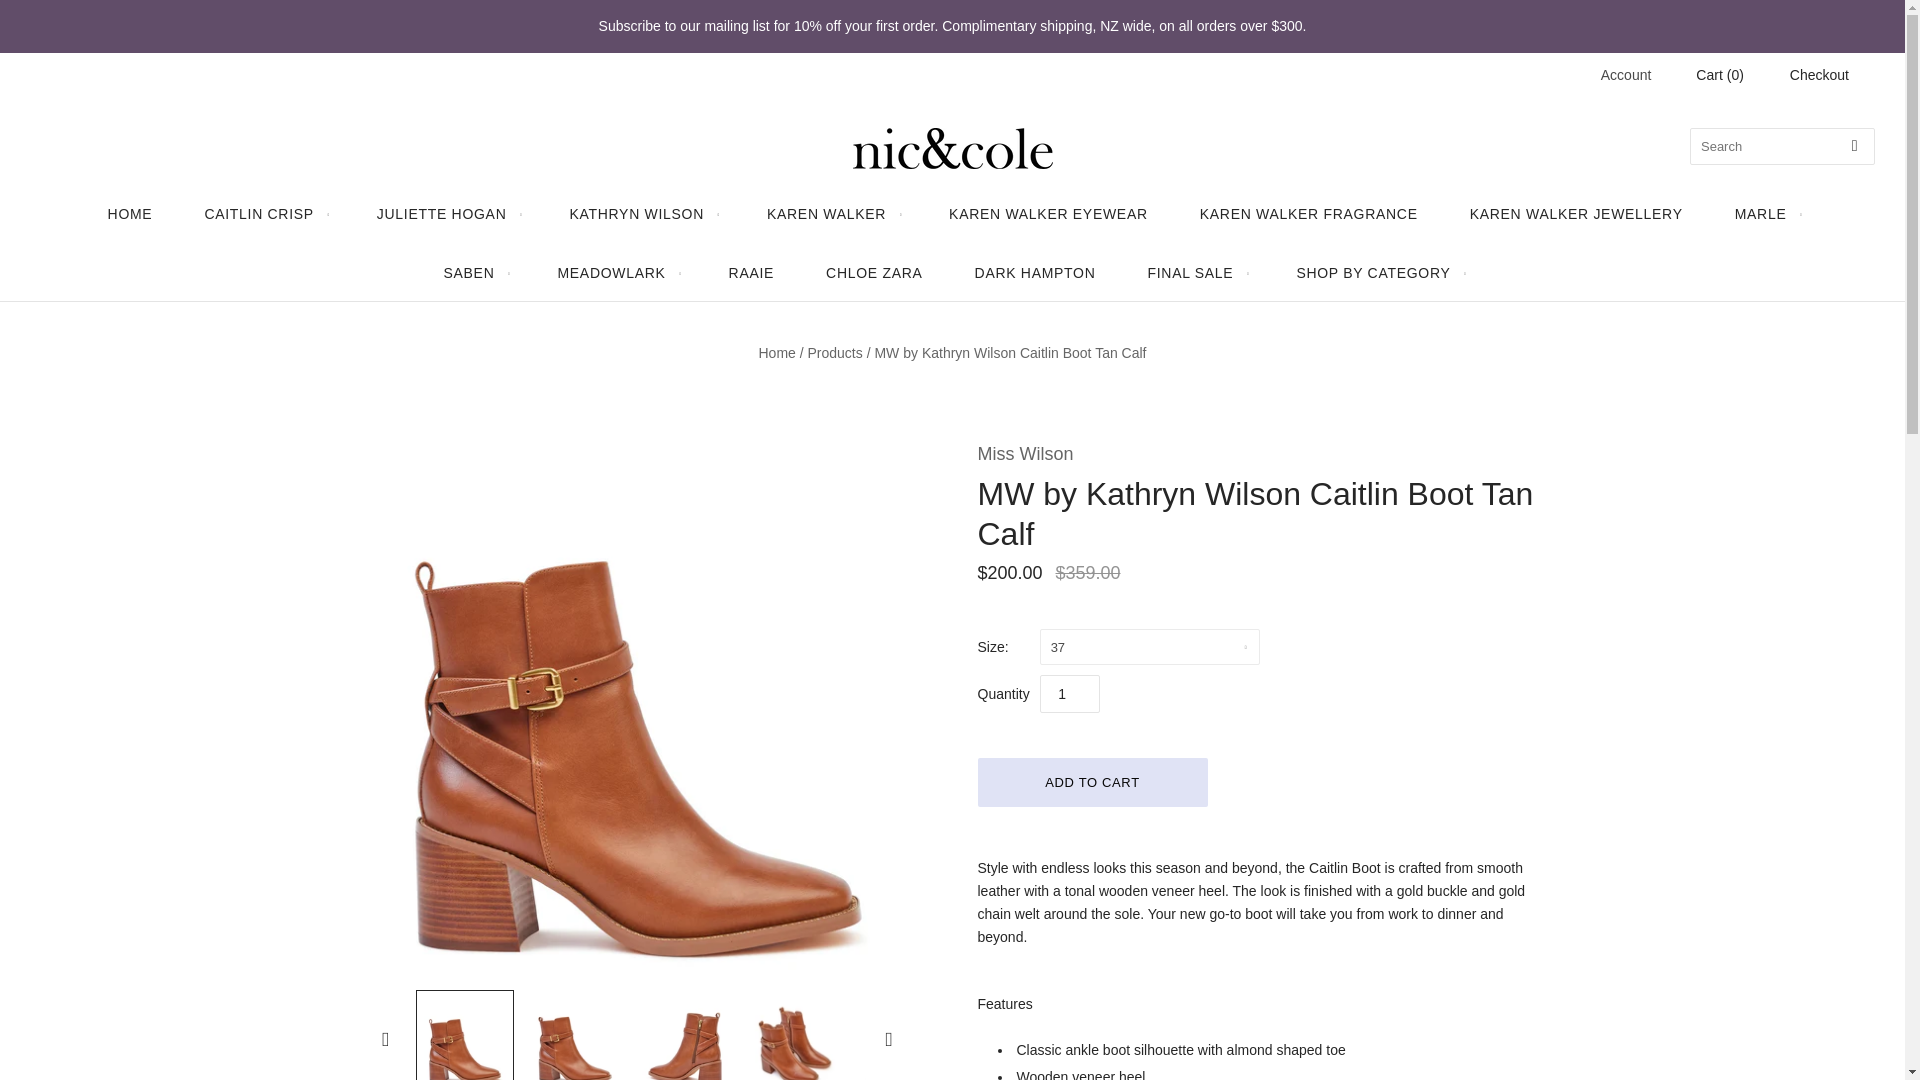  Describe the element at coordinates (1070, 694) in the screenshot. I see `1` at that location.